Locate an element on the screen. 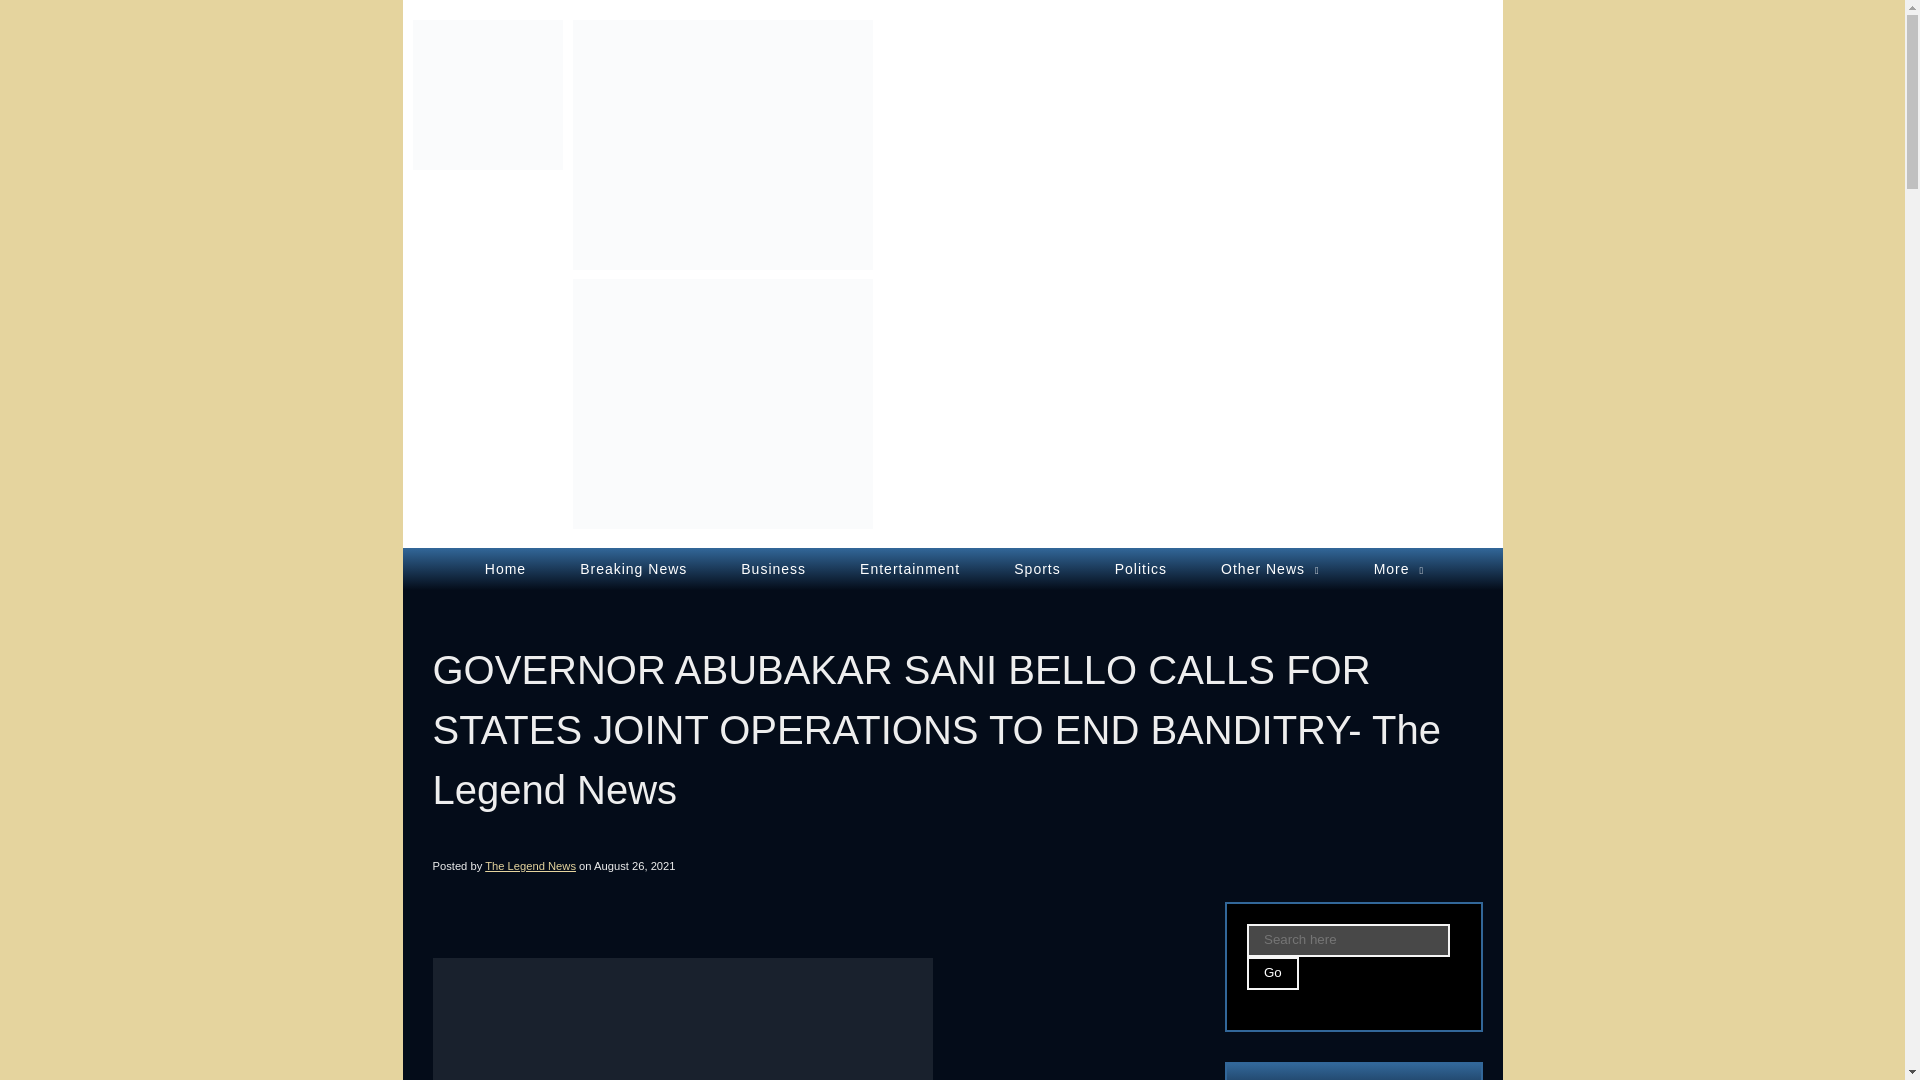  The Legend News is located at coordinates (530, 865).